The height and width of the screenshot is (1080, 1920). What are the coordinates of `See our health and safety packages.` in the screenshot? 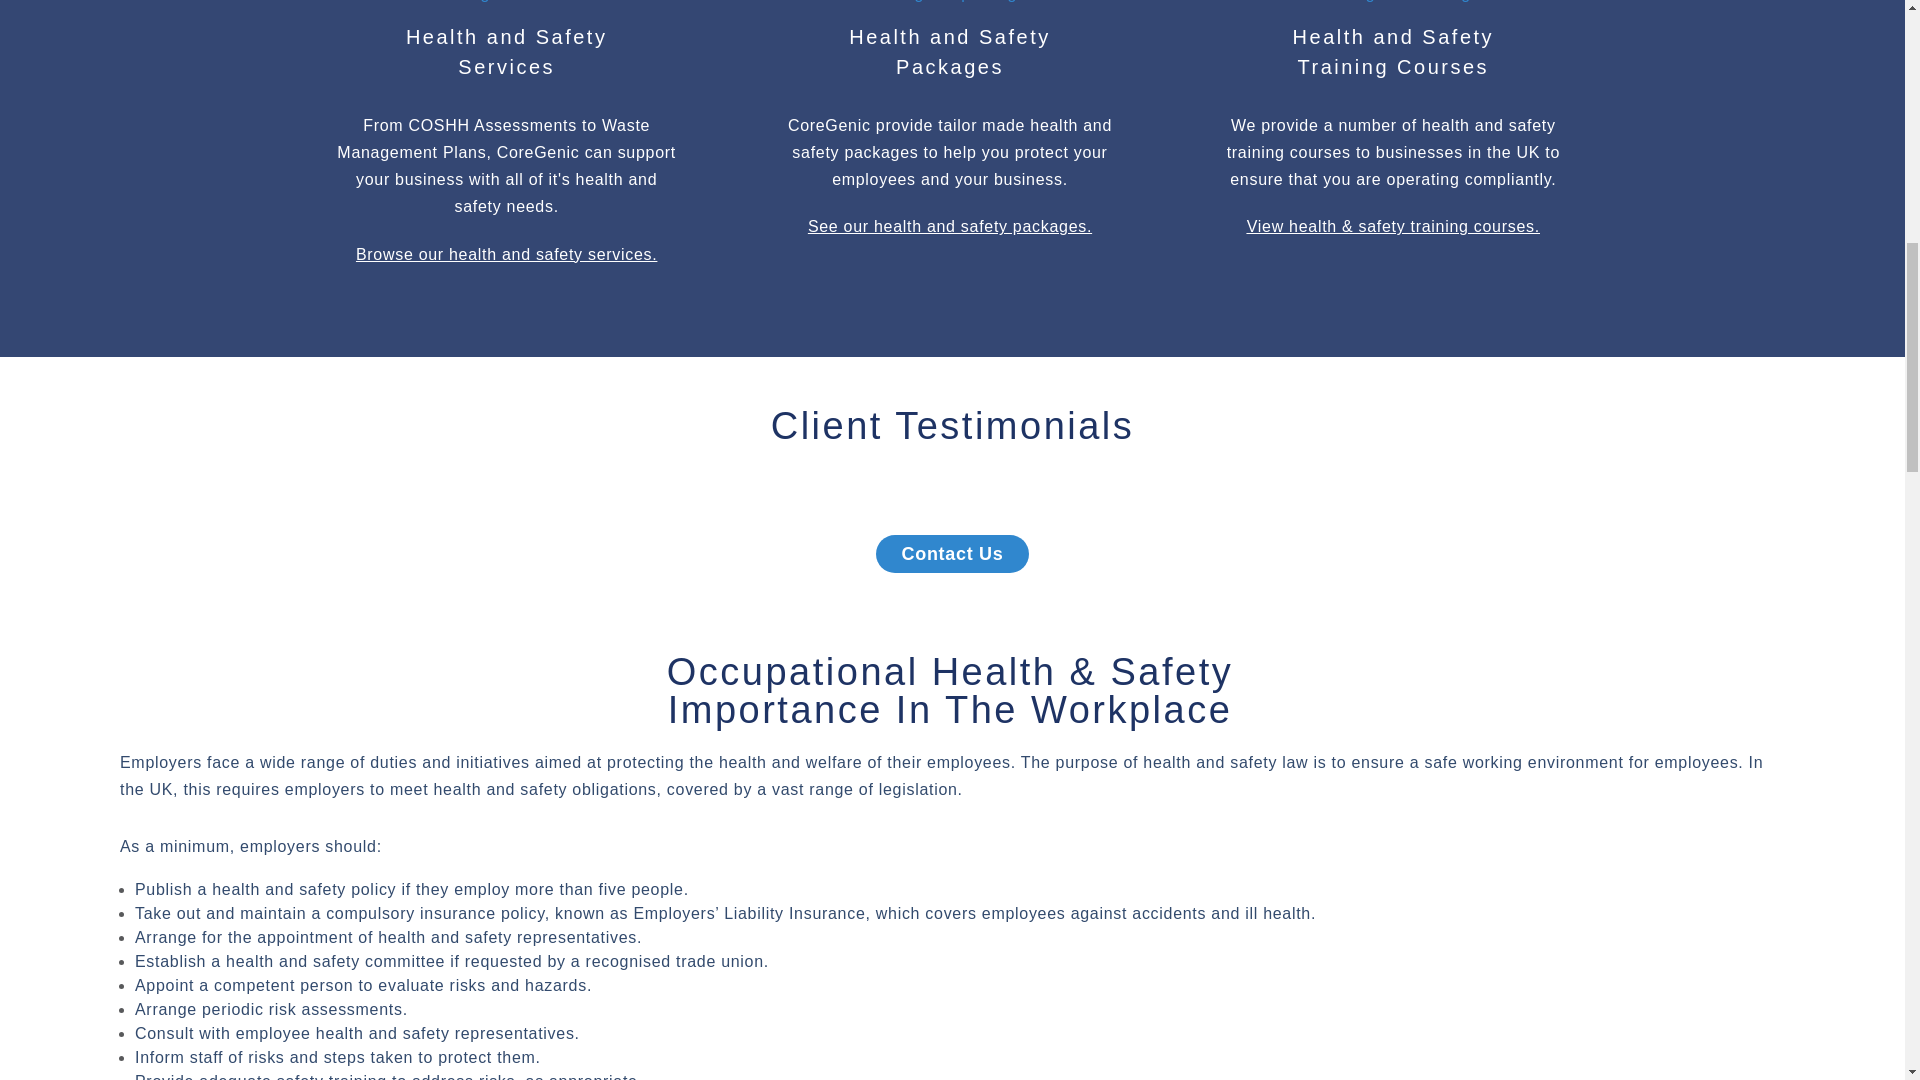 It's located at (950, 226).